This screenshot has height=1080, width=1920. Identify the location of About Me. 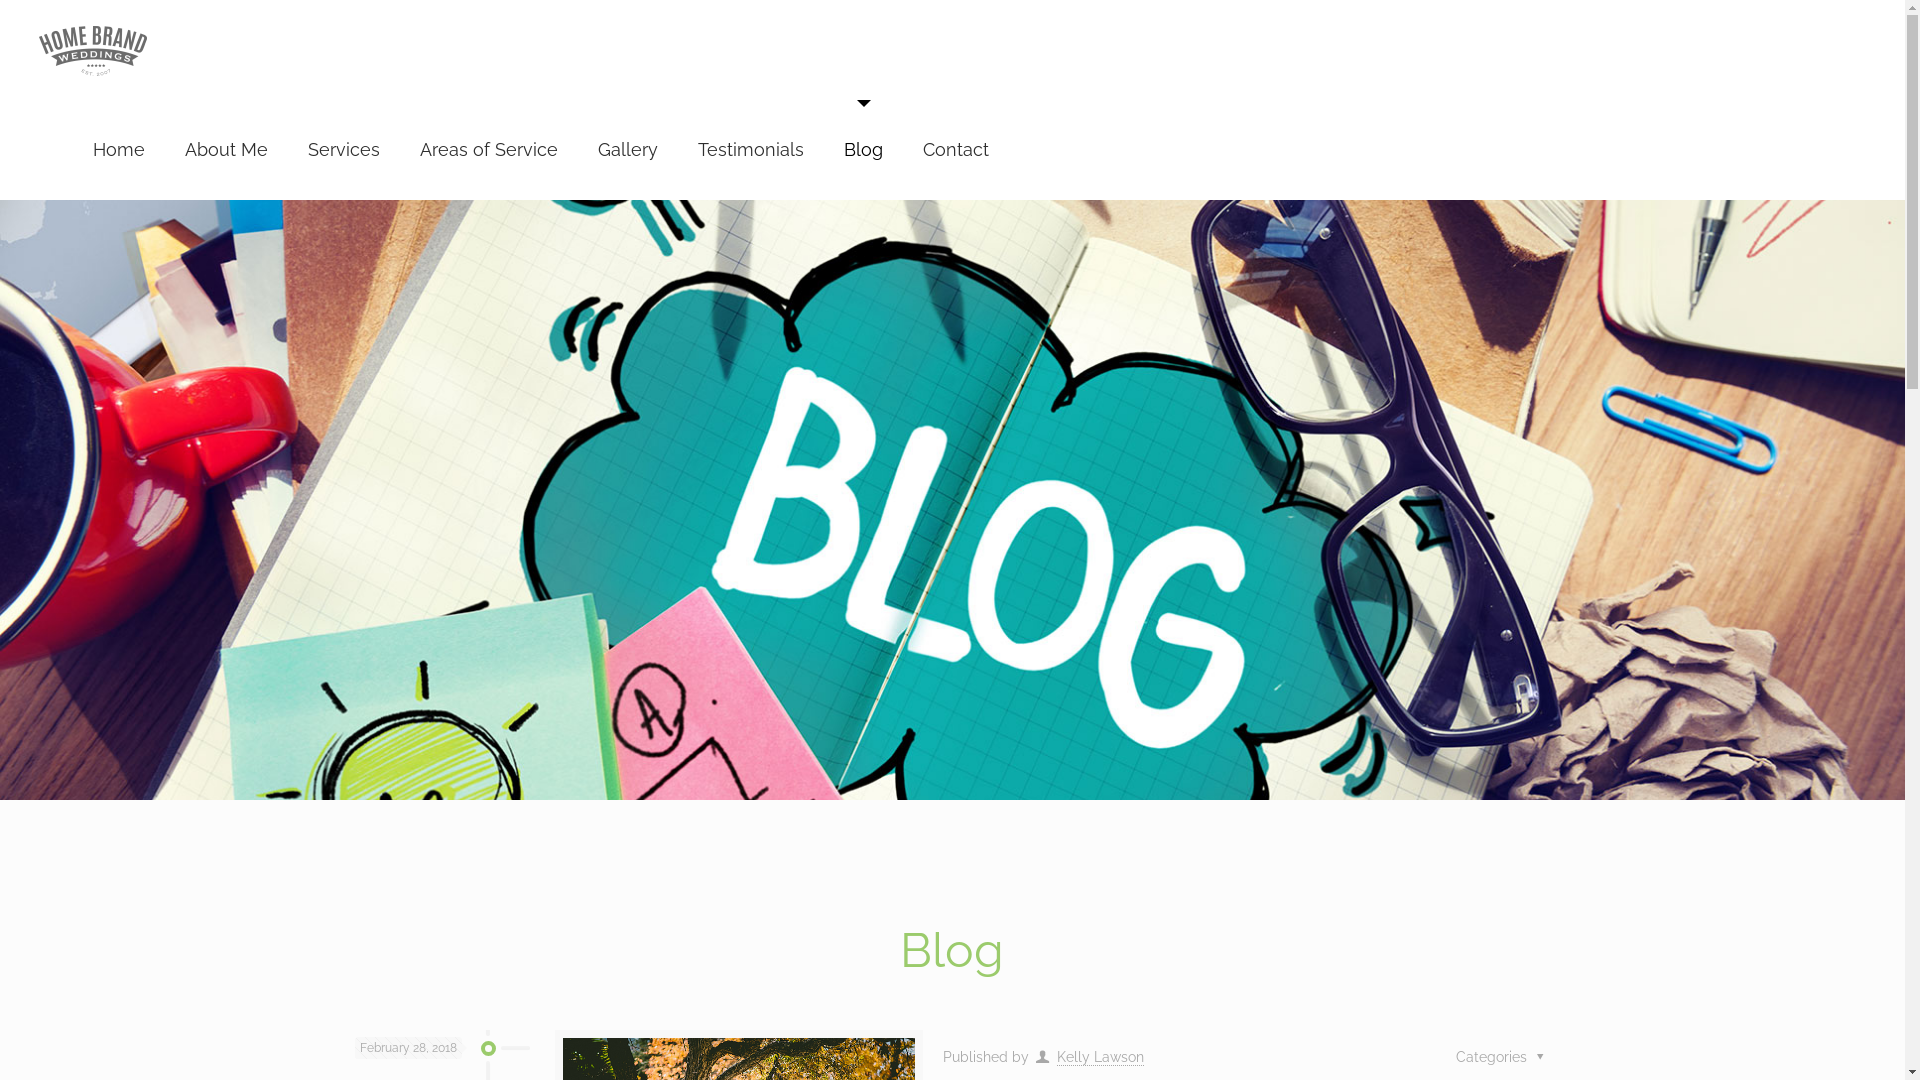
(226, 150).